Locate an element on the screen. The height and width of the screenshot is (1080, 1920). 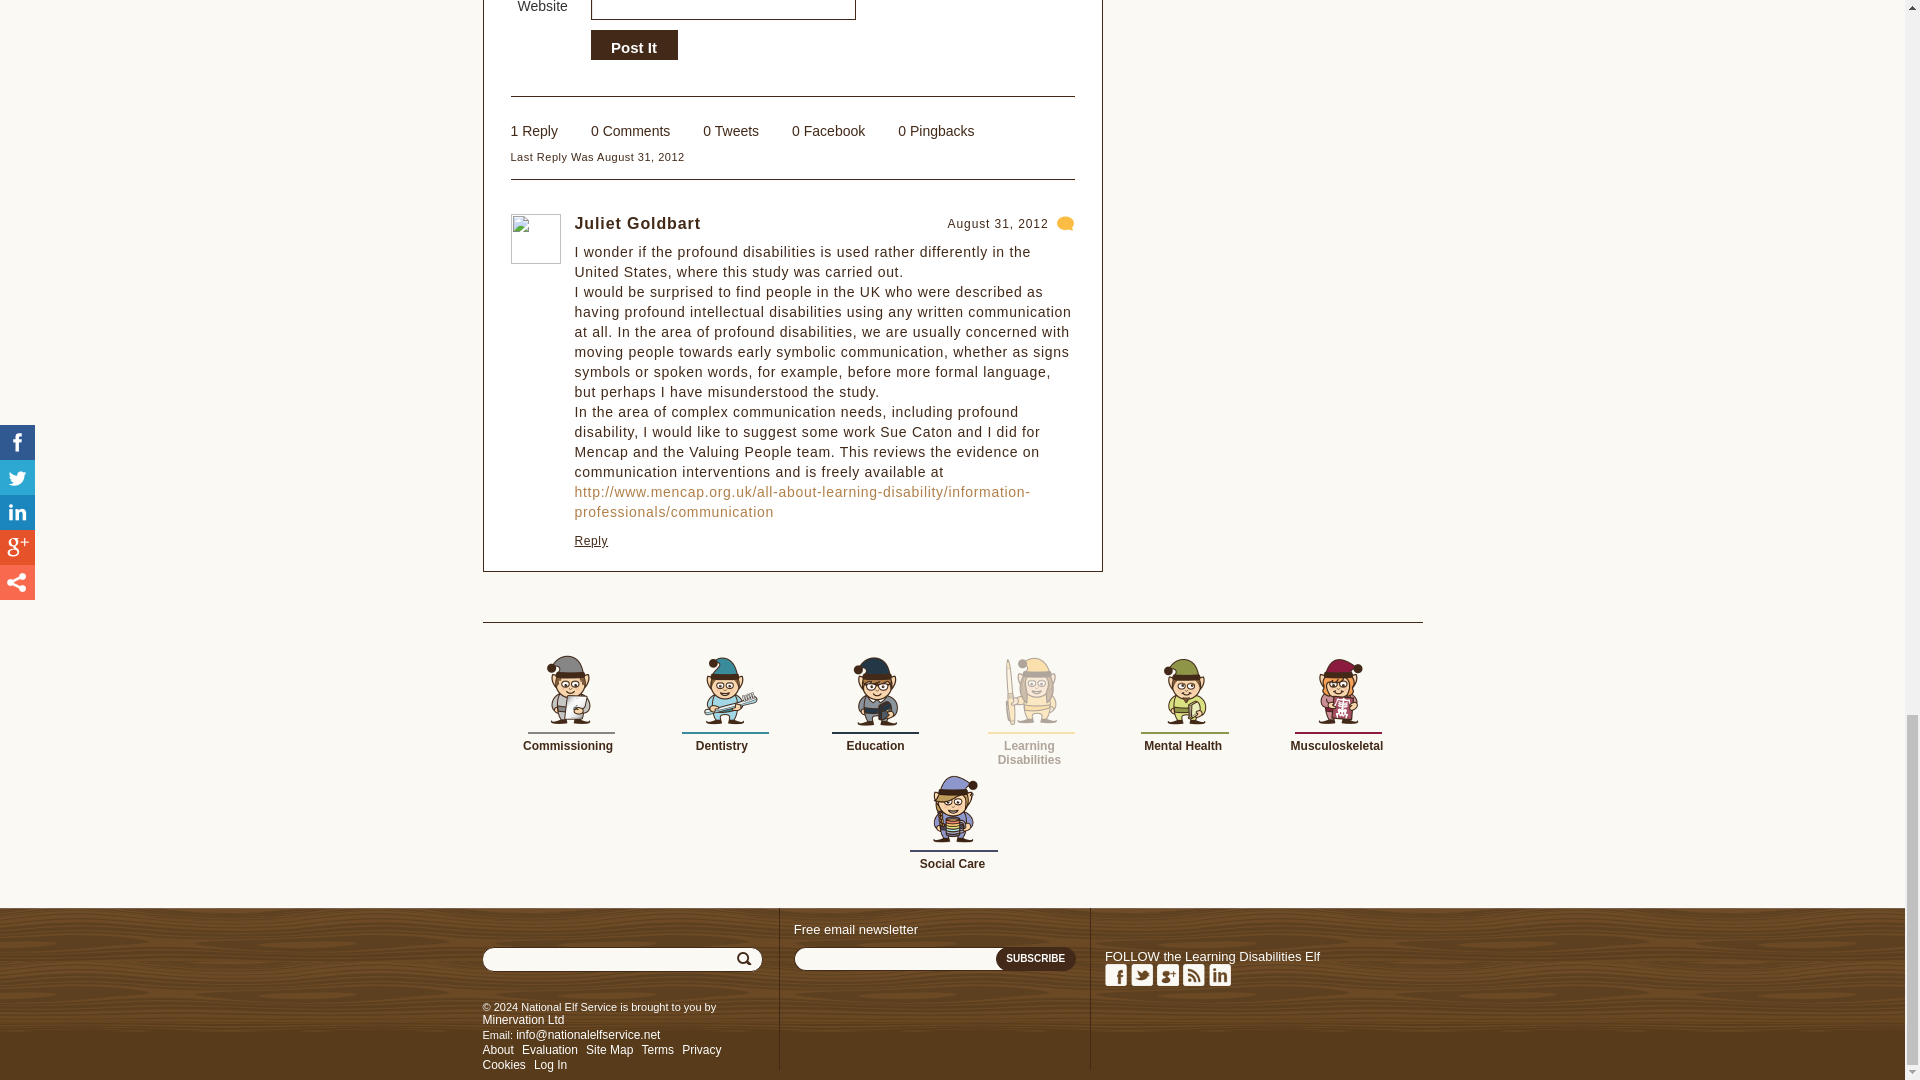
Post It is located at coordinates (633, 48).